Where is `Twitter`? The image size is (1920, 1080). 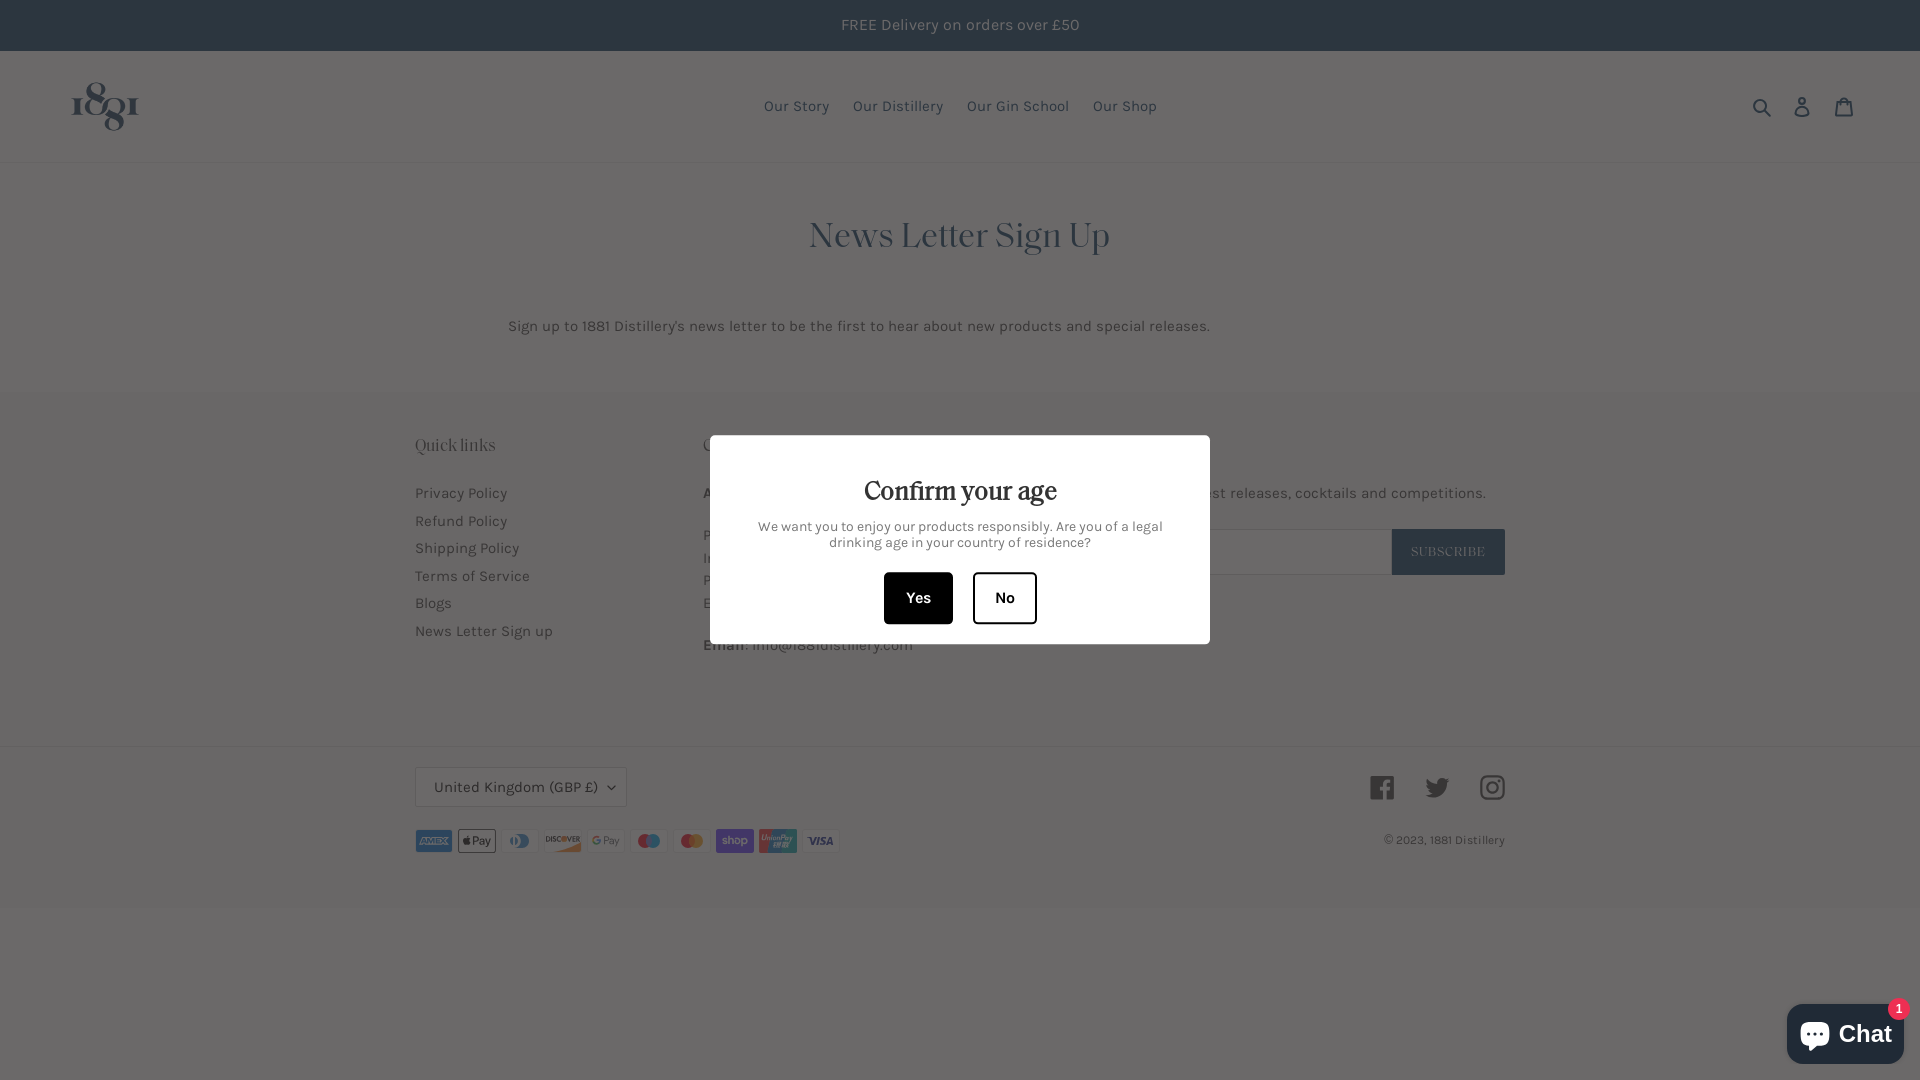 Twitter is located at coordinates (1438, 788).